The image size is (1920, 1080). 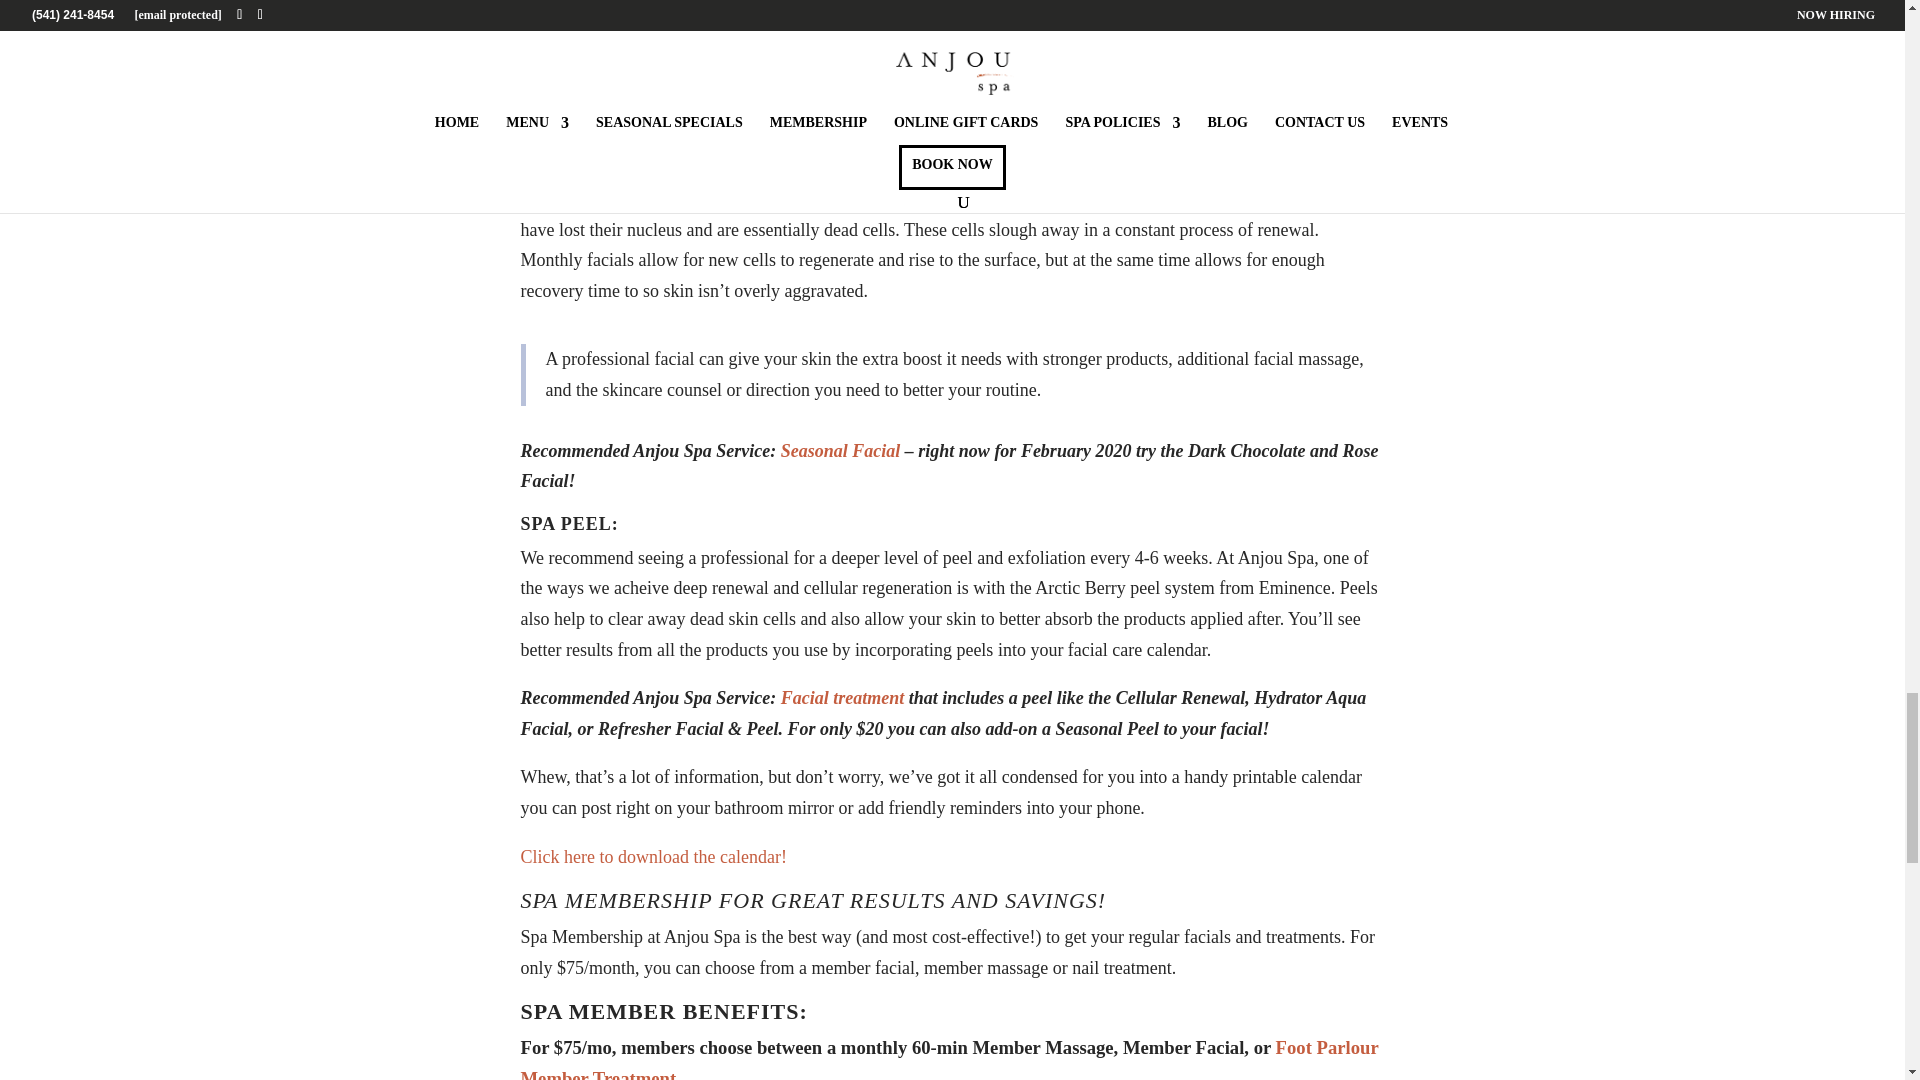 I want to click on Foot Parlour Member Treatment, so click(x=949, y=1058).